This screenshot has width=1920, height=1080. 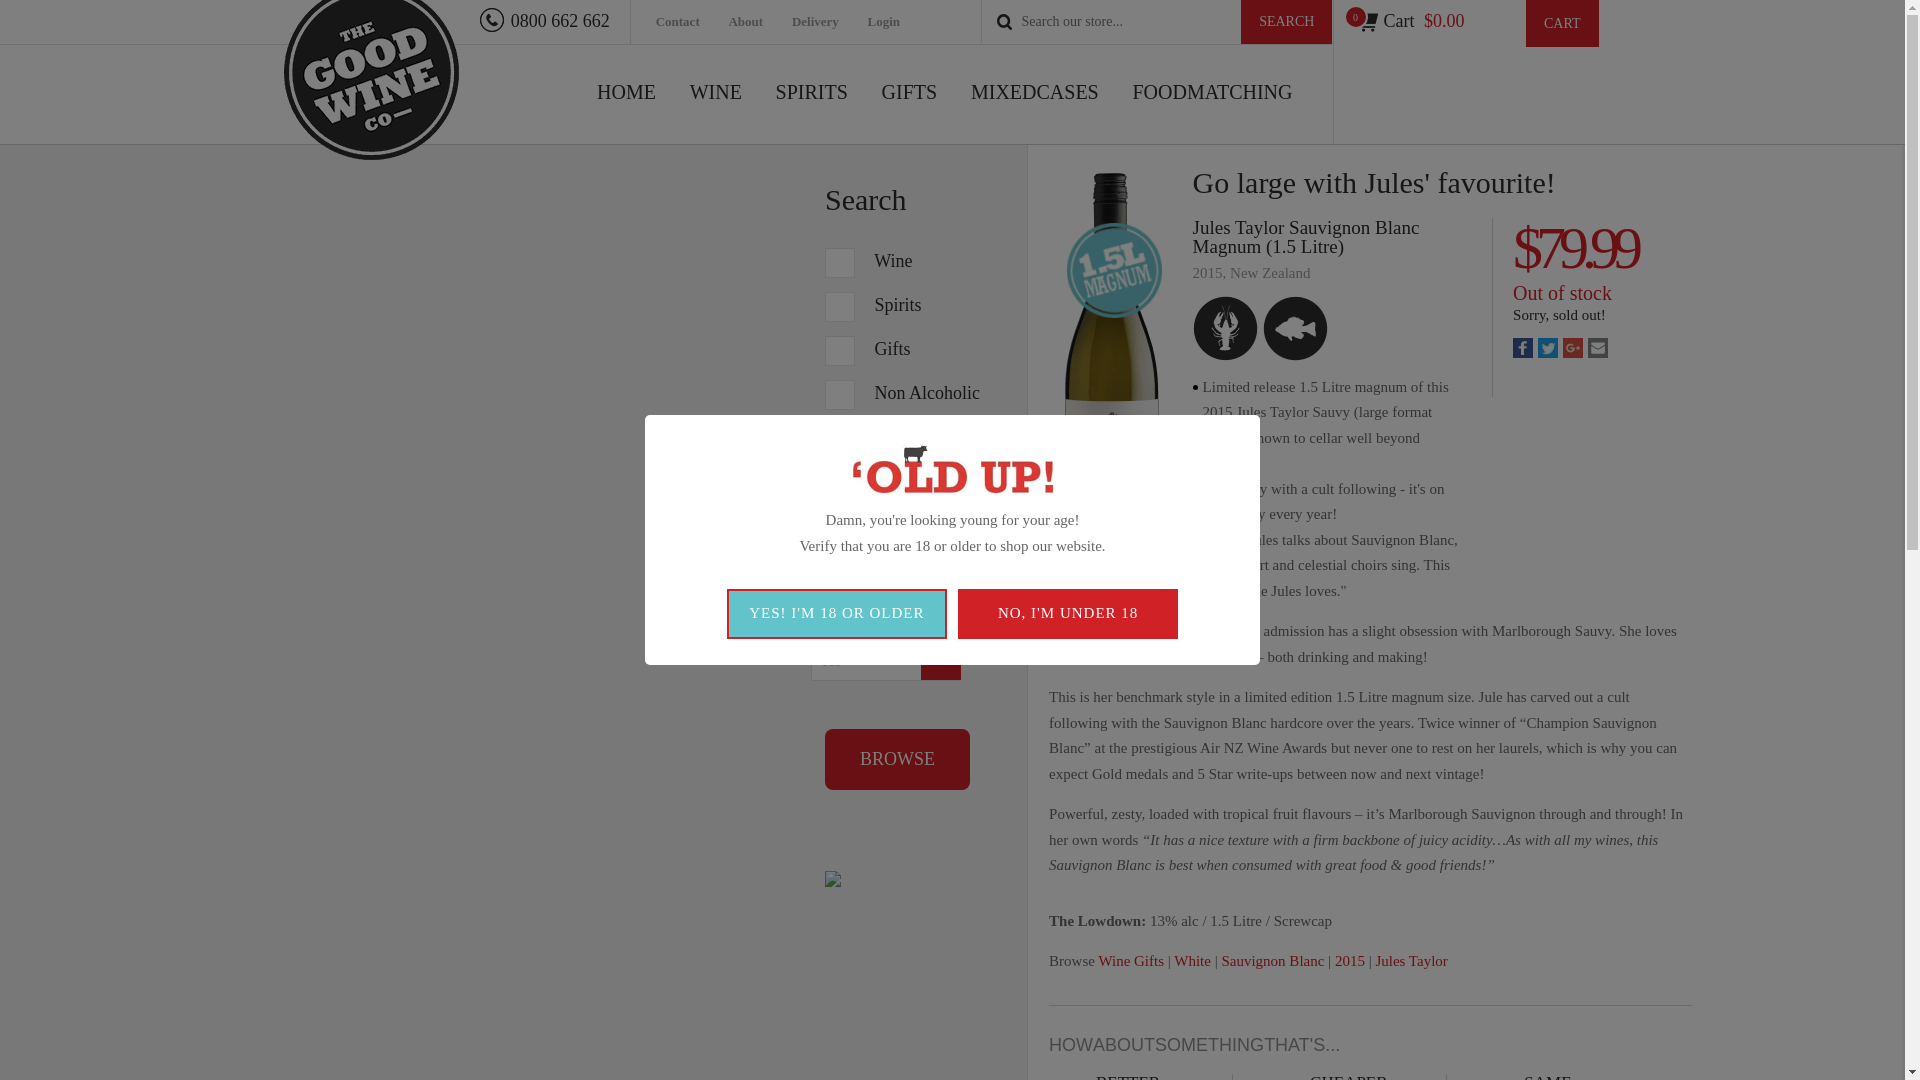 What do you see at coordinates (1034, 114) in the screenshot?
I see `MIXEDCASES` at bounding box center [1034, 114].